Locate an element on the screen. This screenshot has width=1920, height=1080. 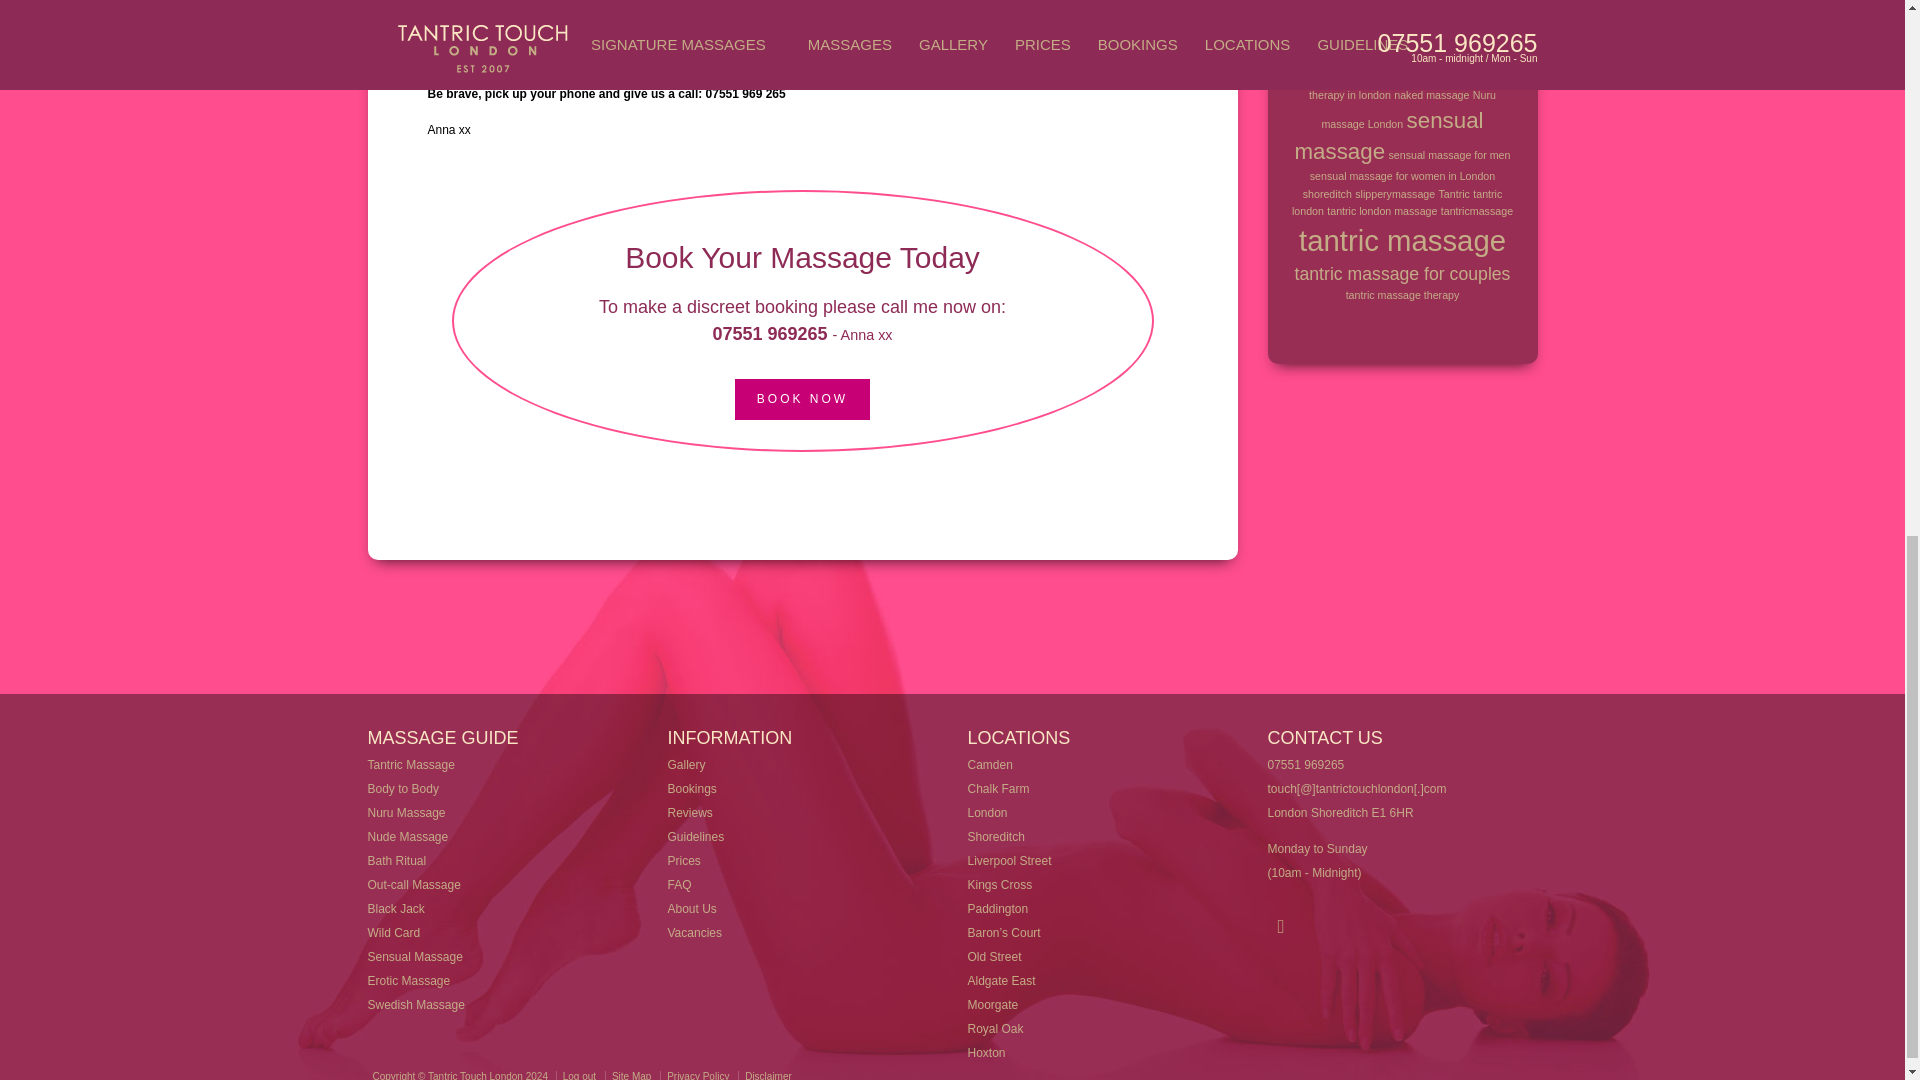
BOOK NOW is located at coordinates (802, 400).